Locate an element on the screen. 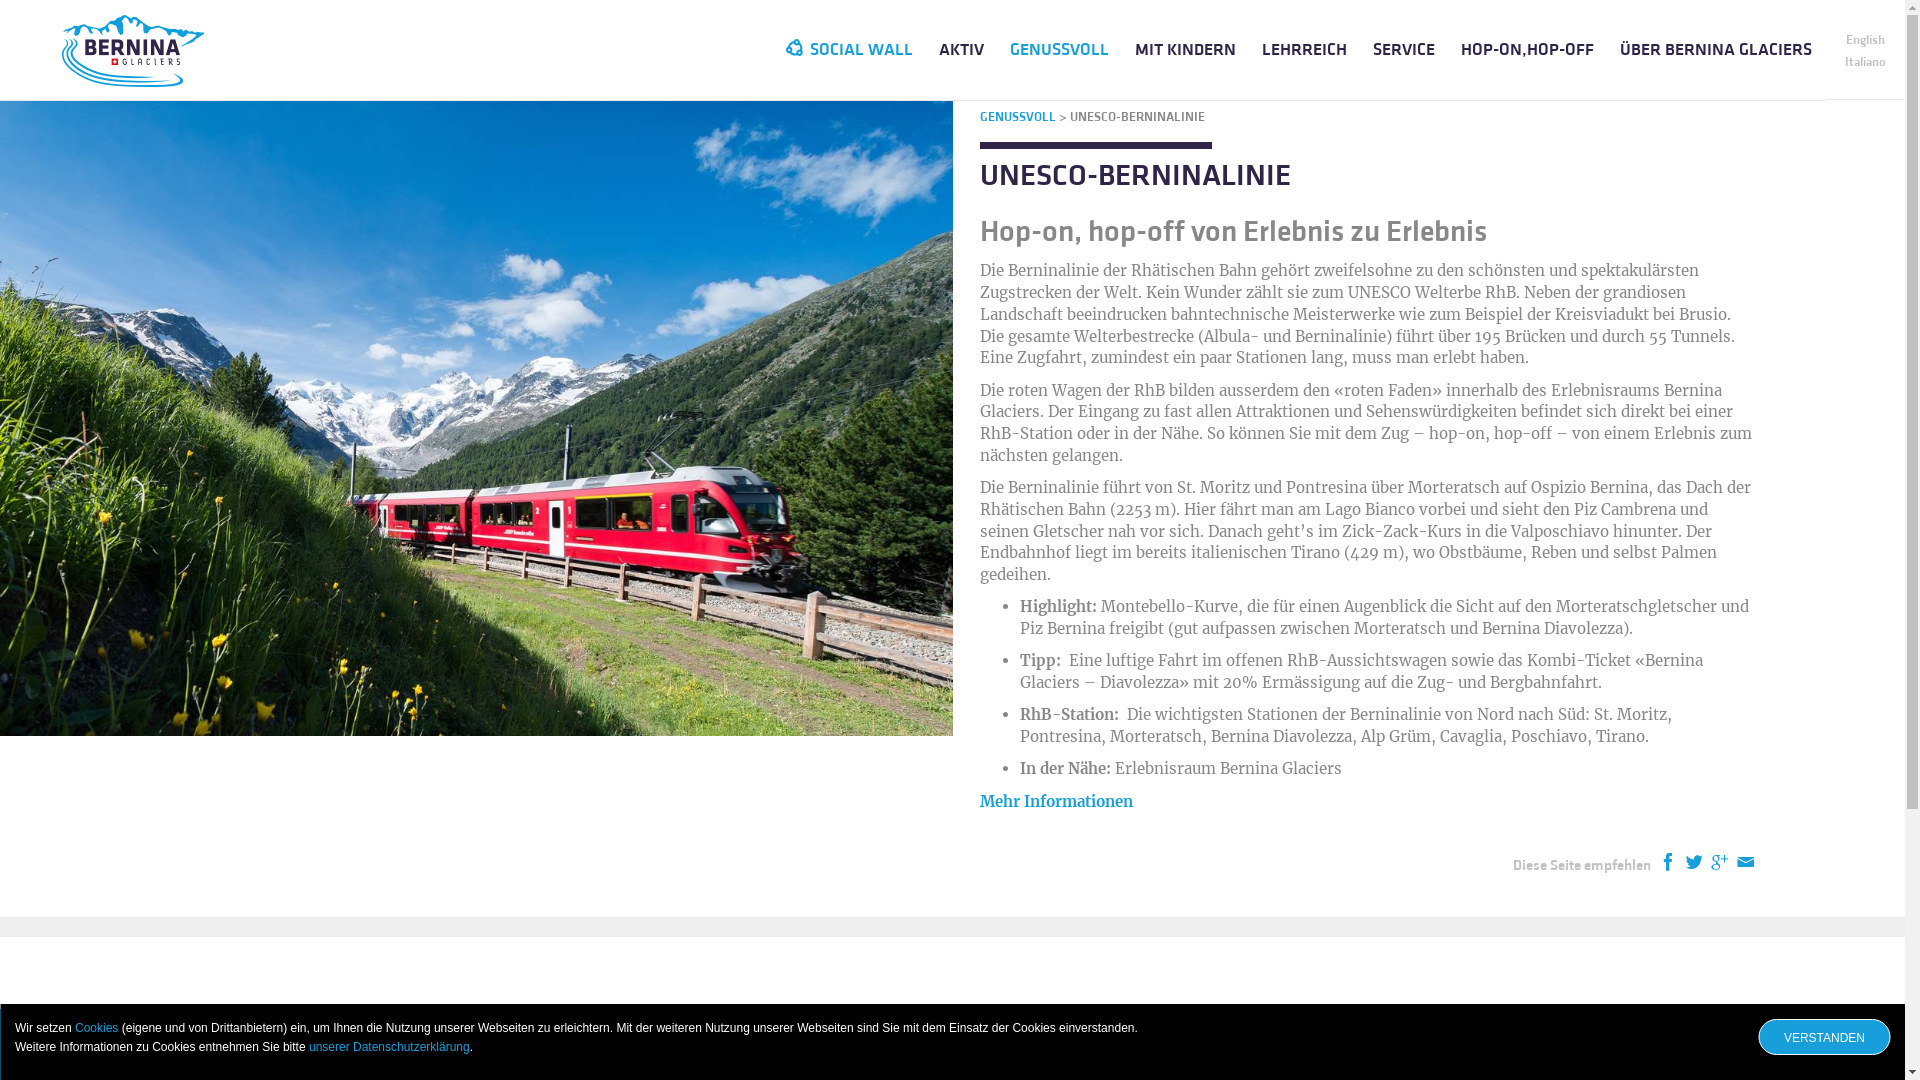  GENUSSVOLL is located at coordinates (1060, 50).